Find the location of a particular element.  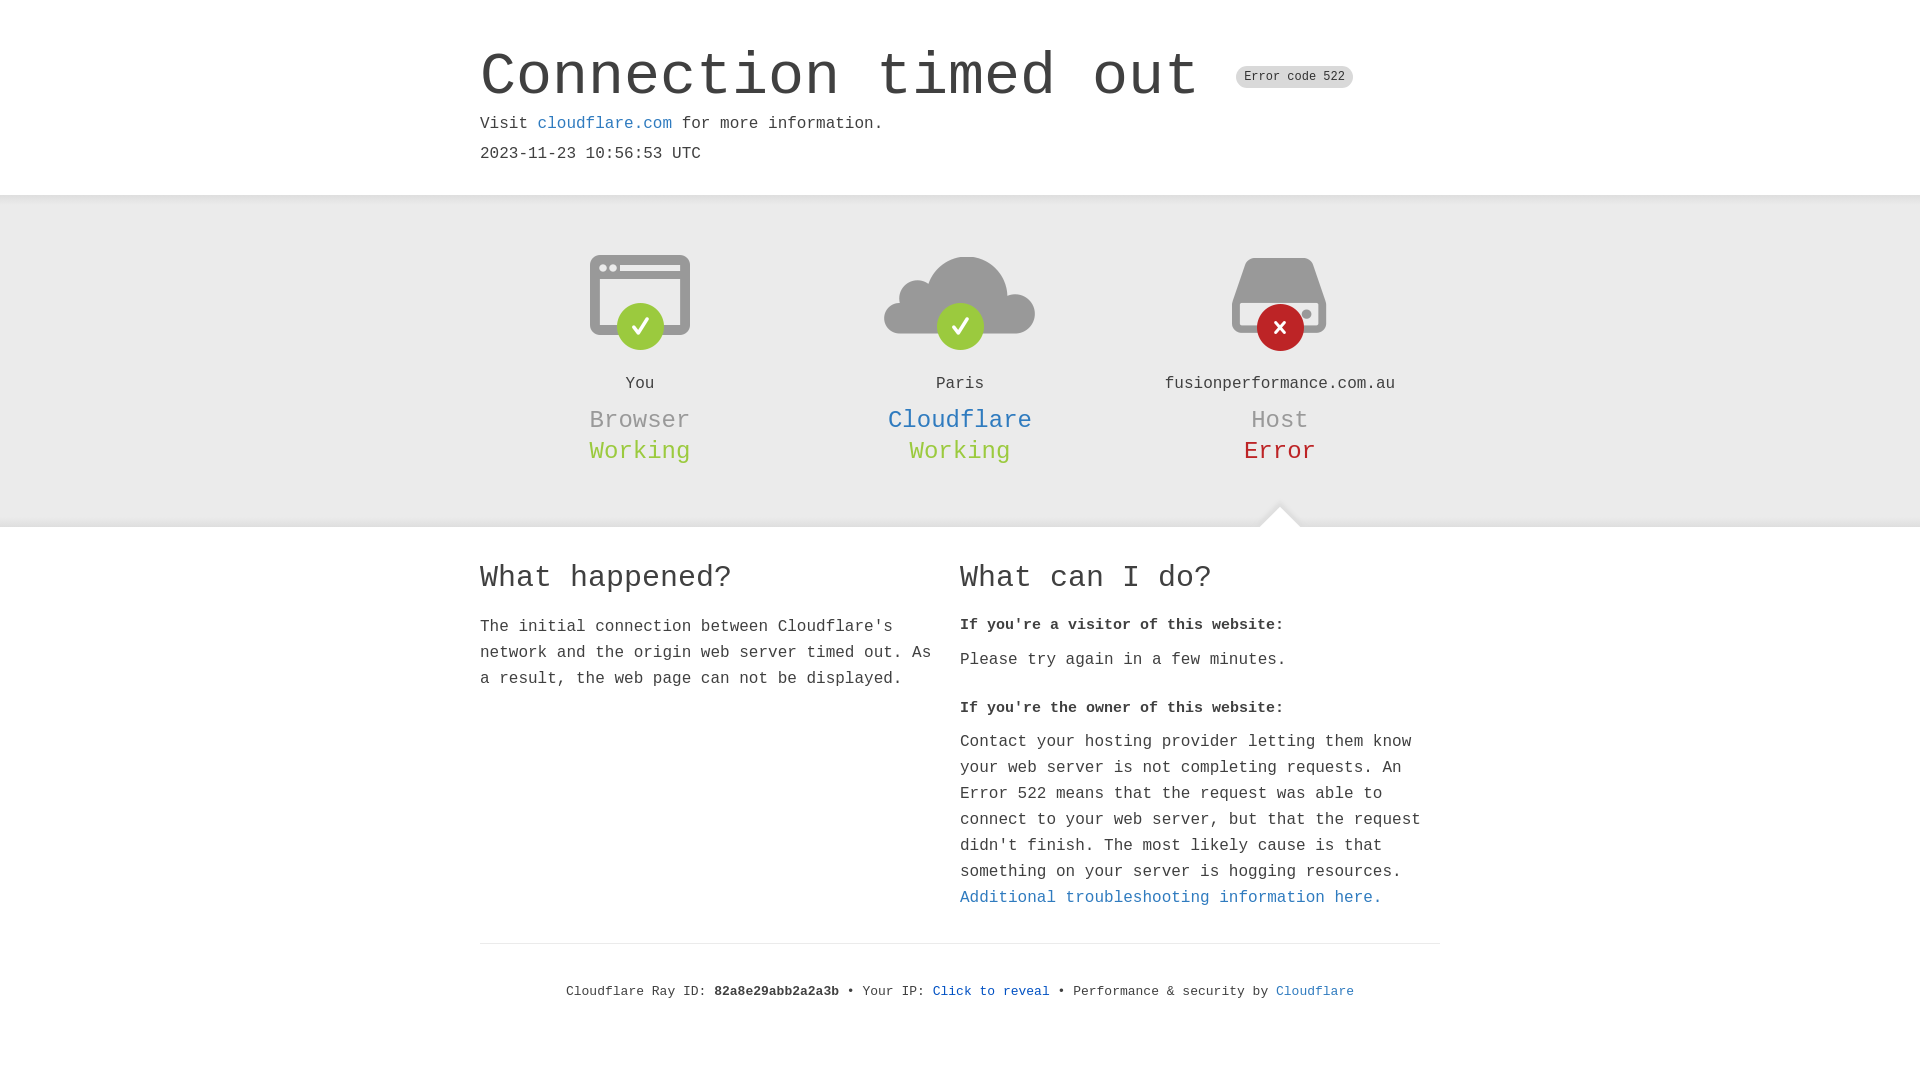

Additional troubleshooting information here. is located at coordinates (1171, 898).